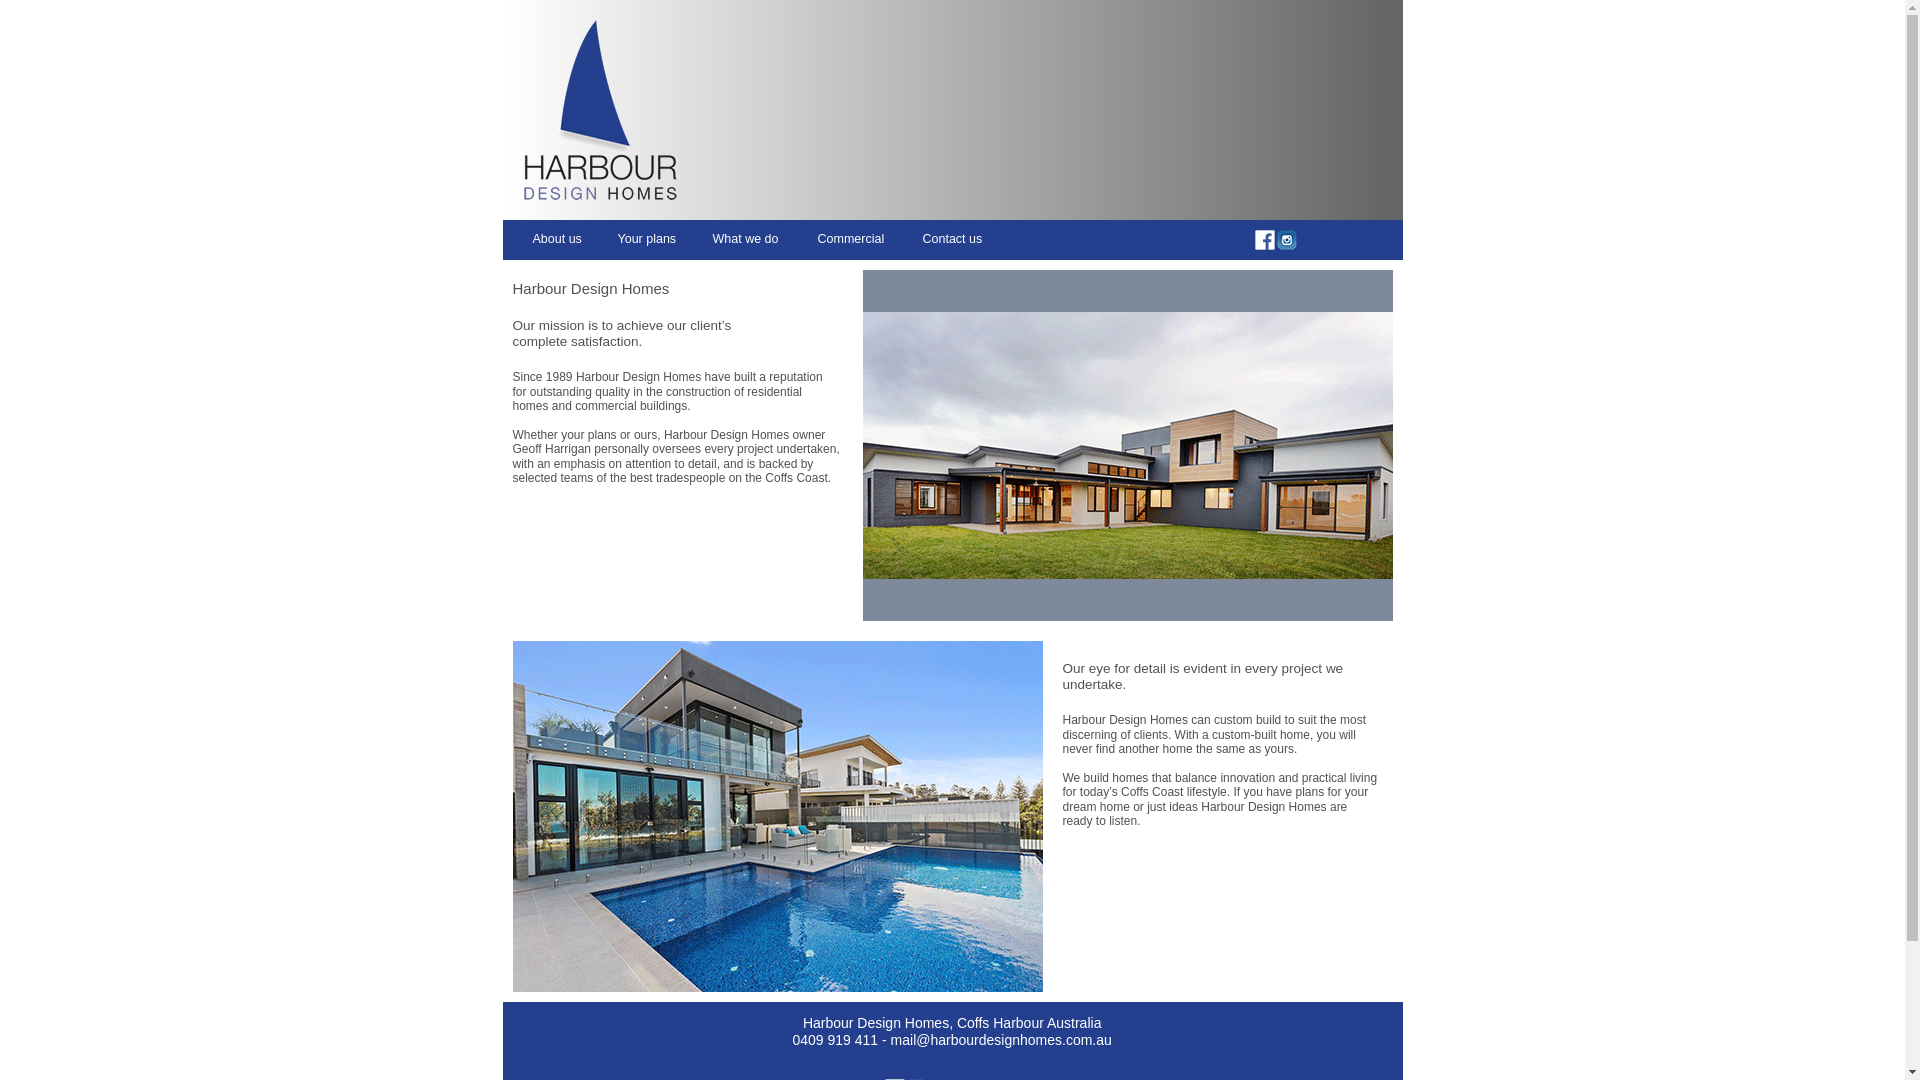 The image size is (1920, 1080). I want to click on About us, so click(567, 239).